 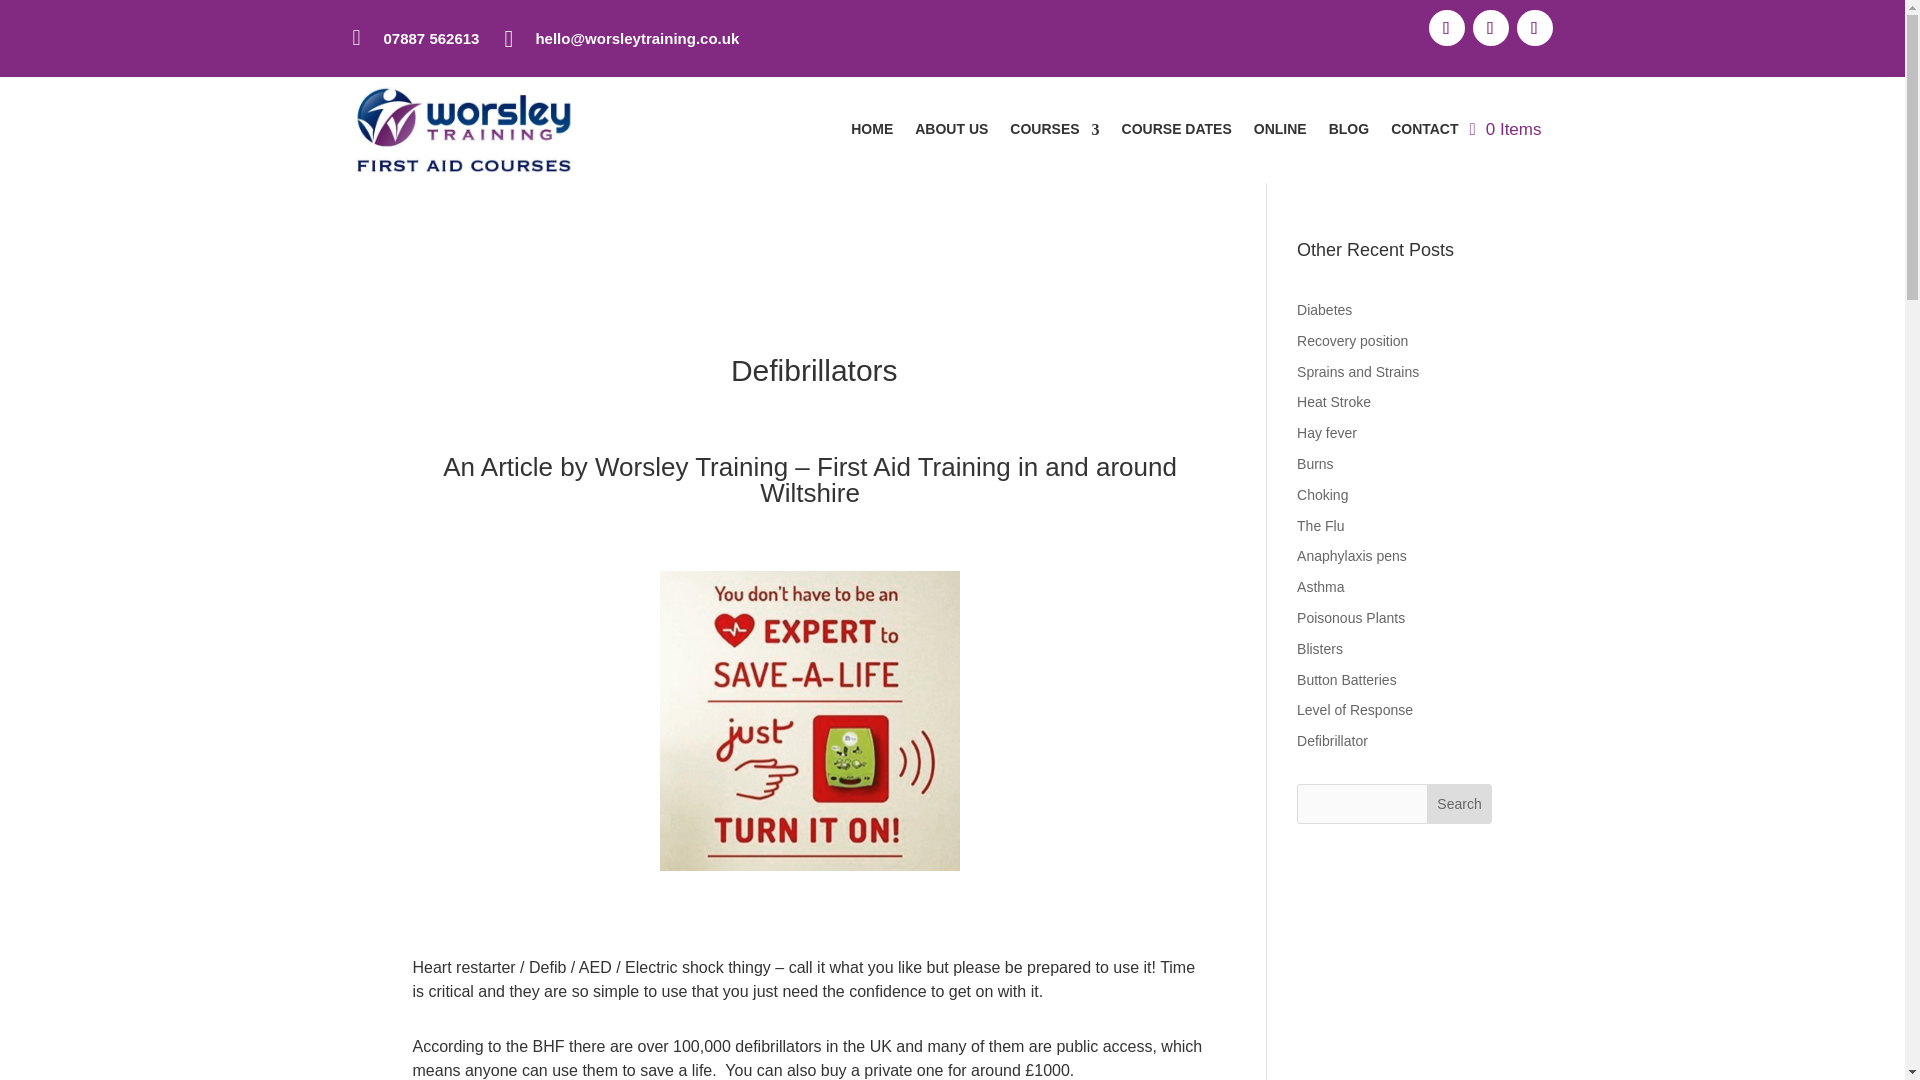 I want to click on Follow on Instagram, so click(x=1534, y=28).